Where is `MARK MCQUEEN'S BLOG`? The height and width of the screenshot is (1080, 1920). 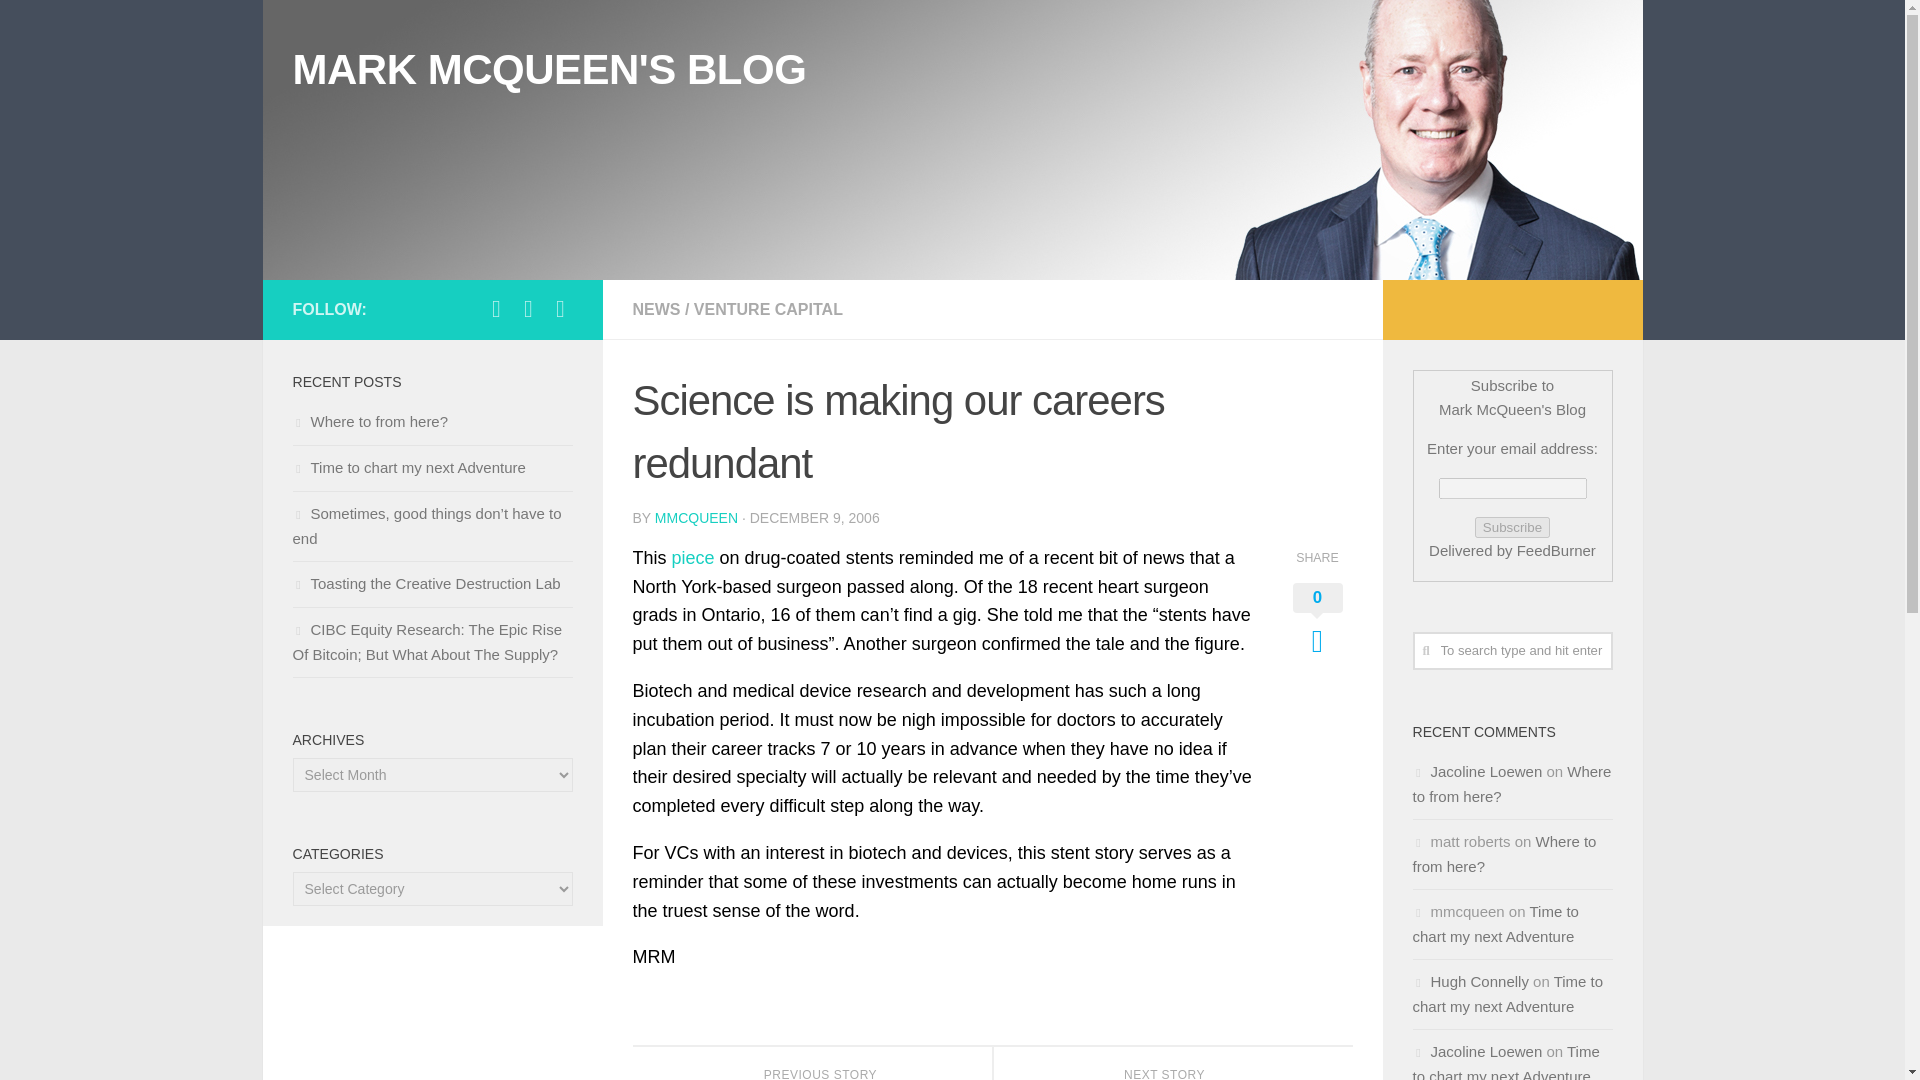
MARK MCQUEEN'S BLOG is located at coordinates (548, 70).